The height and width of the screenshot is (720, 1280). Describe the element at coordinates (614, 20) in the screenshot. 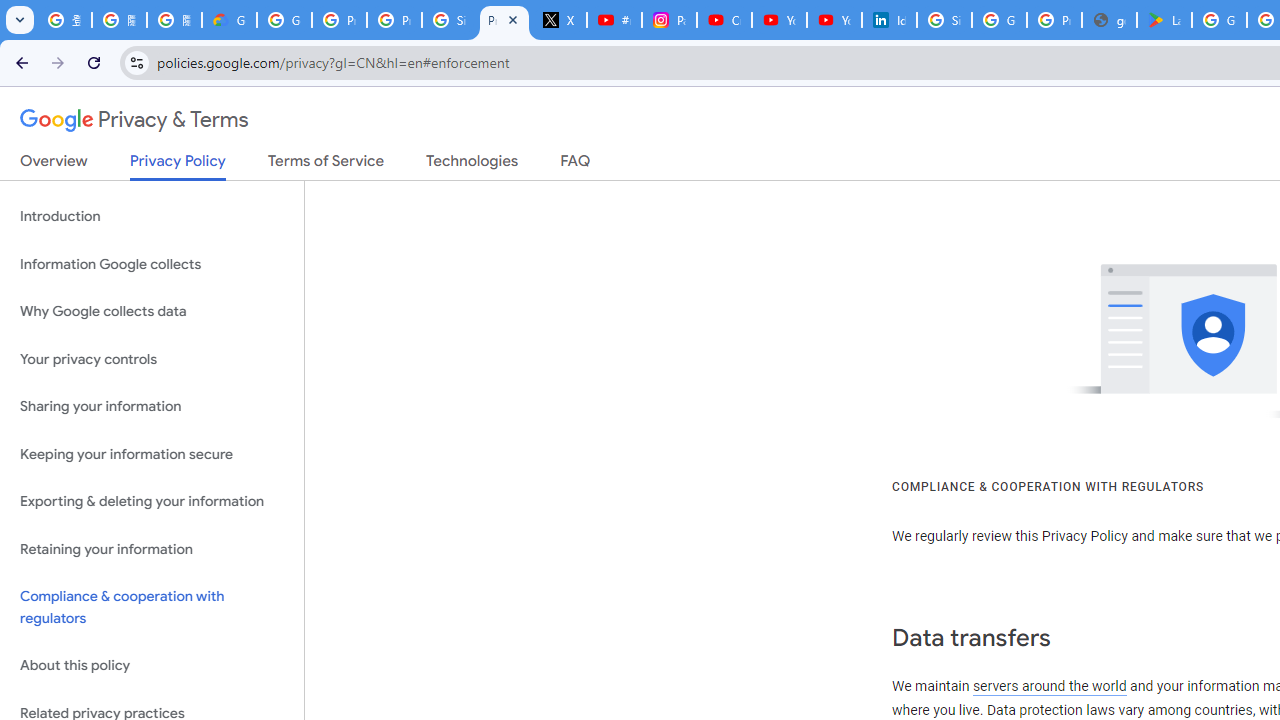

I see `#nbabasketballhighlights - YouTube` at that location.